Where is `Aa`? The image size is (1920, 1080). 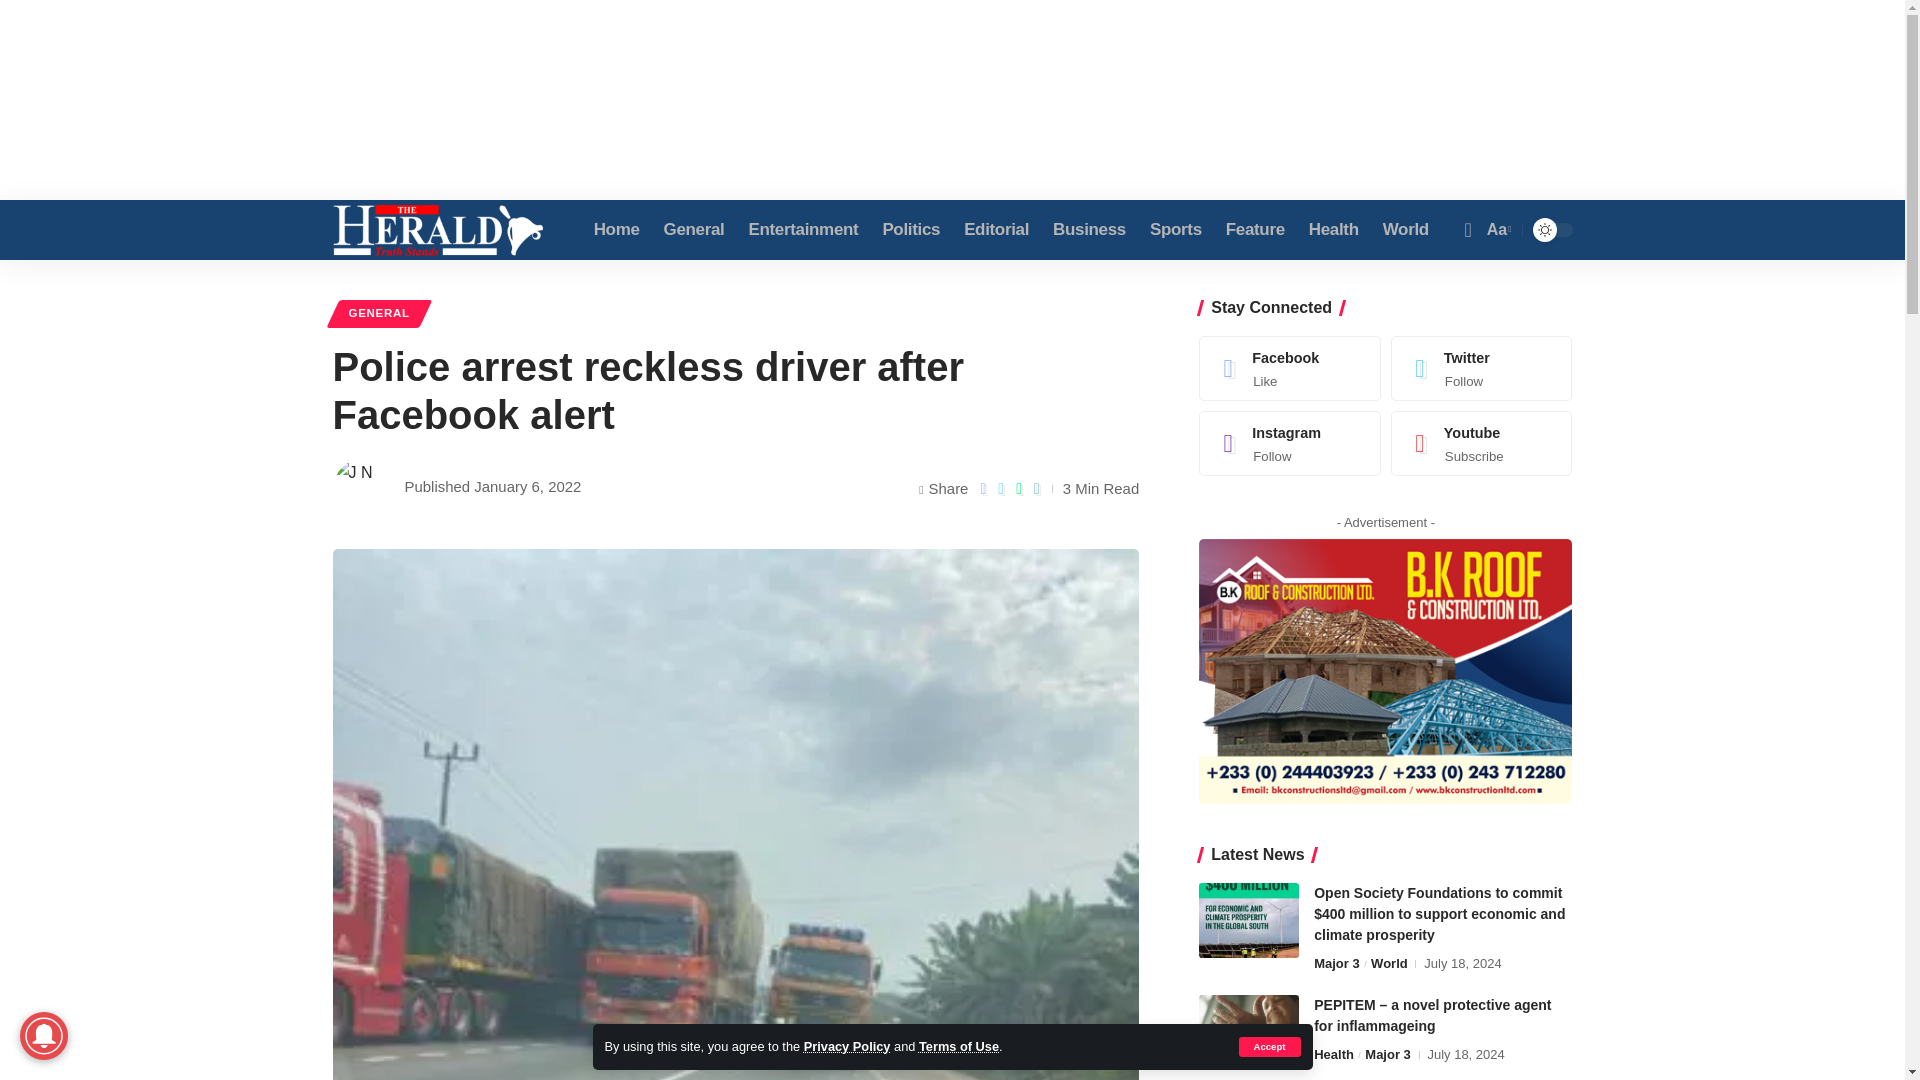
Aa is located at coordinates (1497, 230).